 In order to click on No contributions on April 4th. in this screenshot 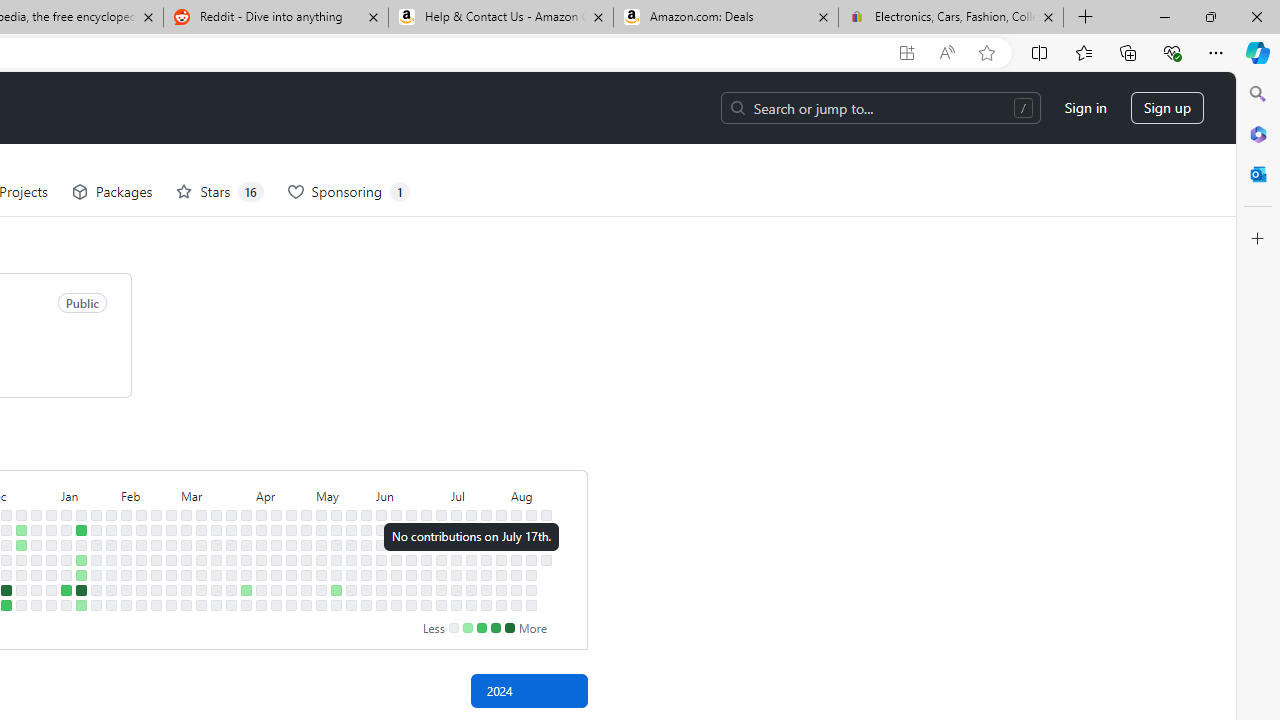, I will do `click(246, 574)`.